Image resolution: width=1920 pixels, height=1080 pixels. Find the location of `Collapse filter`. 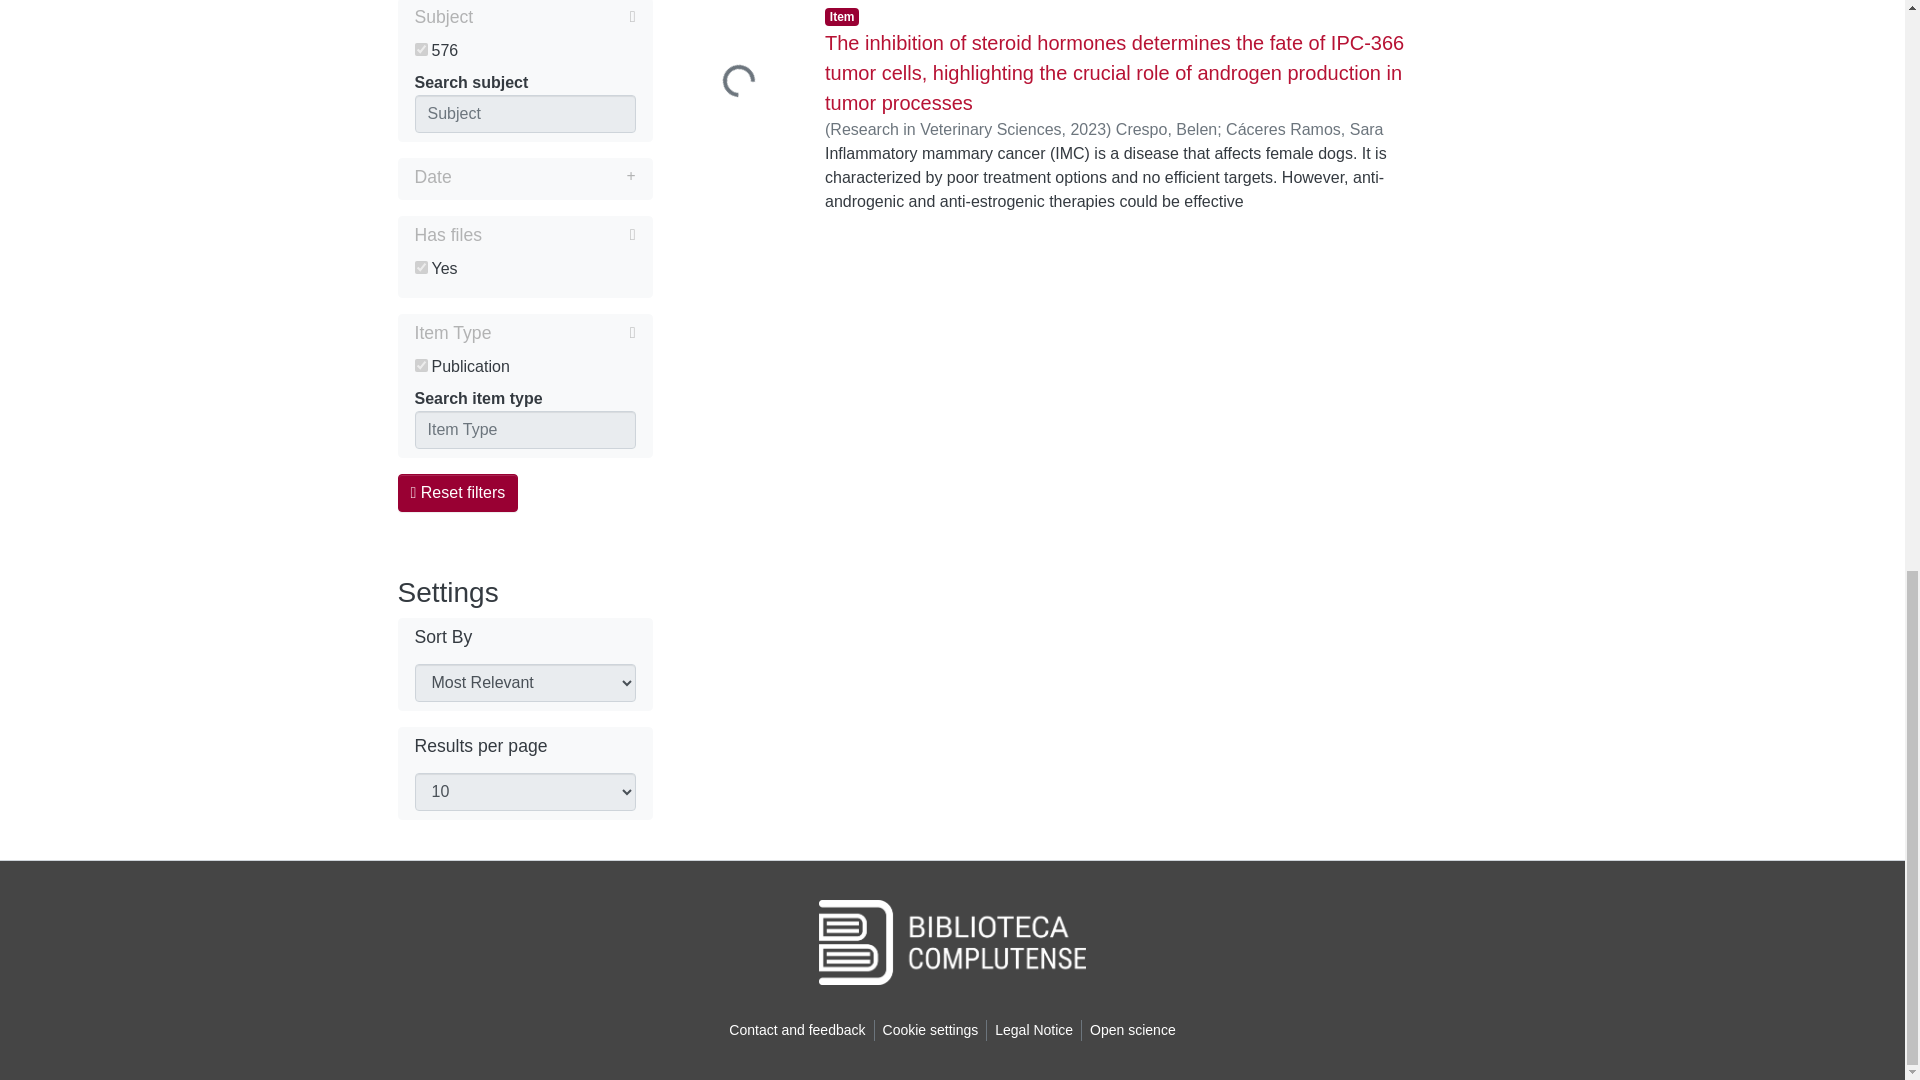

Collapse filter is located at coordinates (554, 17).